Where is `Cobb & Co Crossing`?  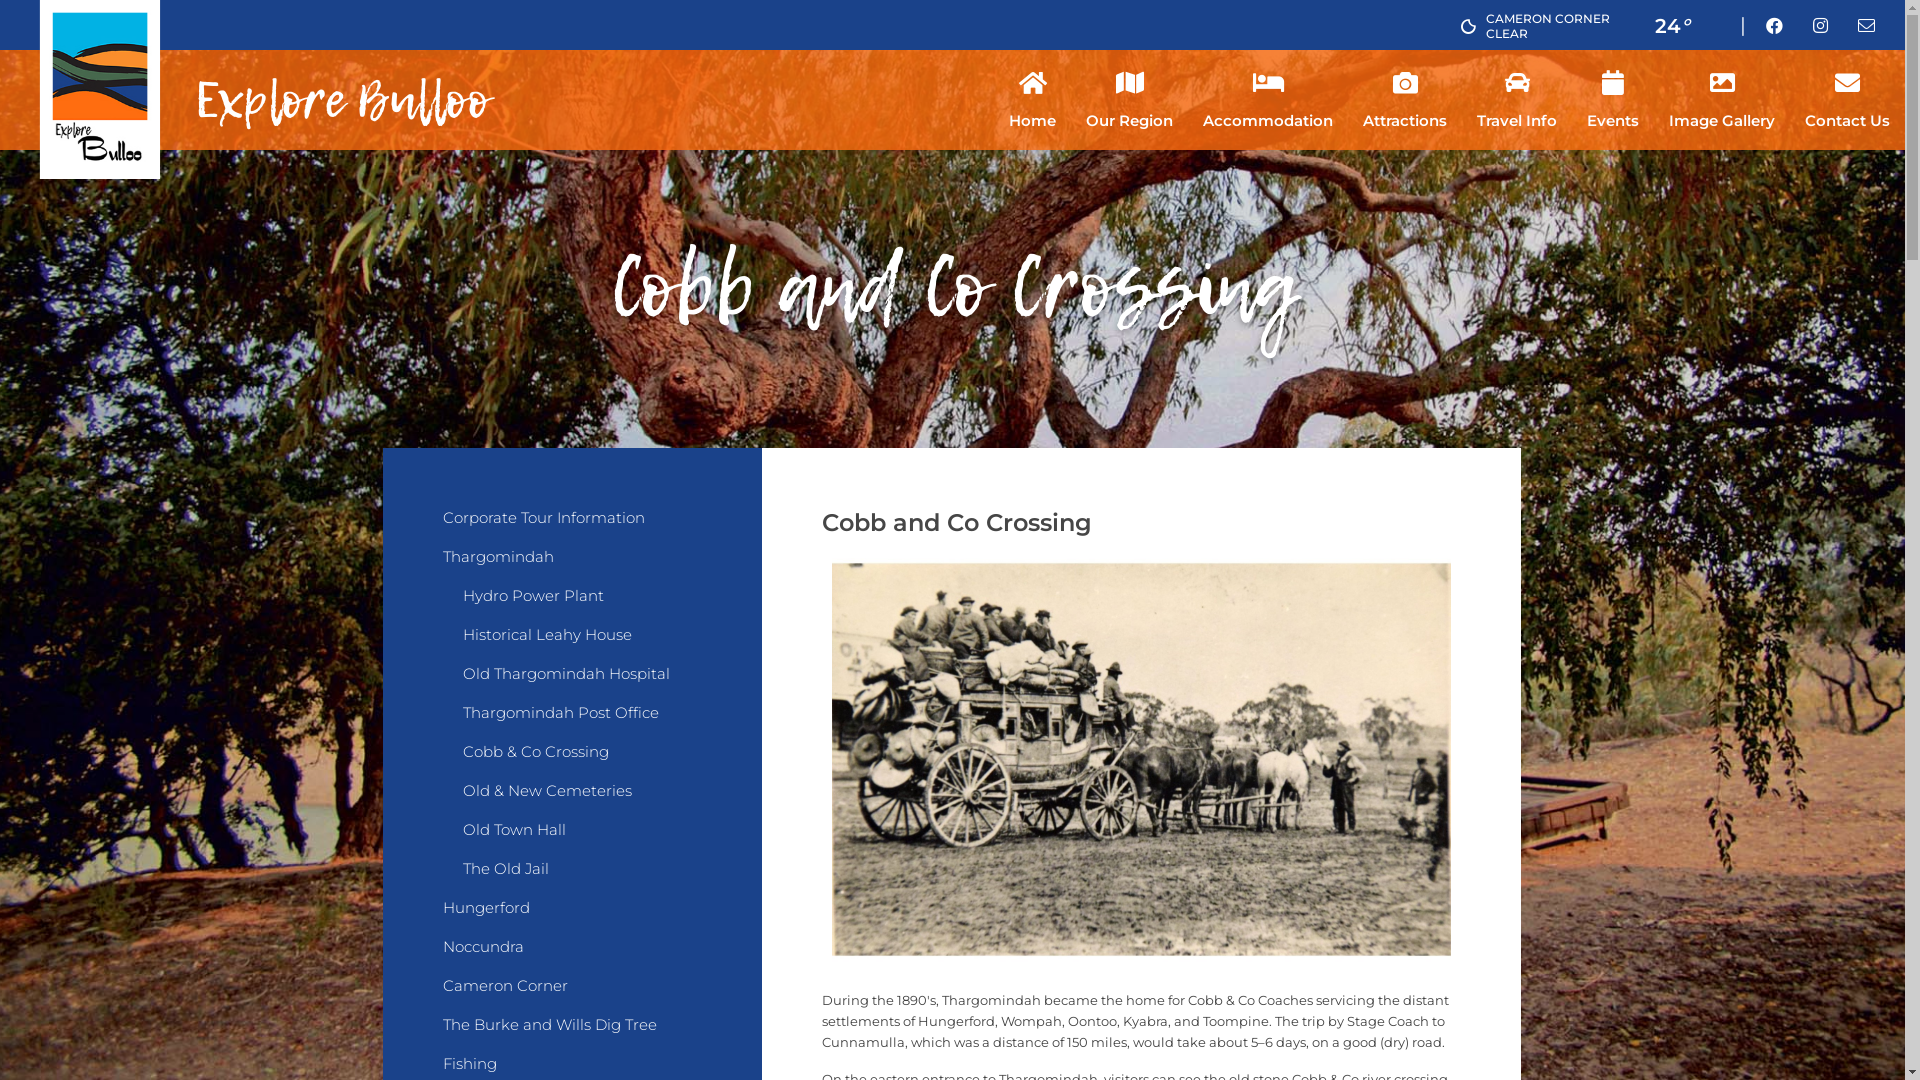 Cobb & Co Crossing is located at coordinates (582, 762).